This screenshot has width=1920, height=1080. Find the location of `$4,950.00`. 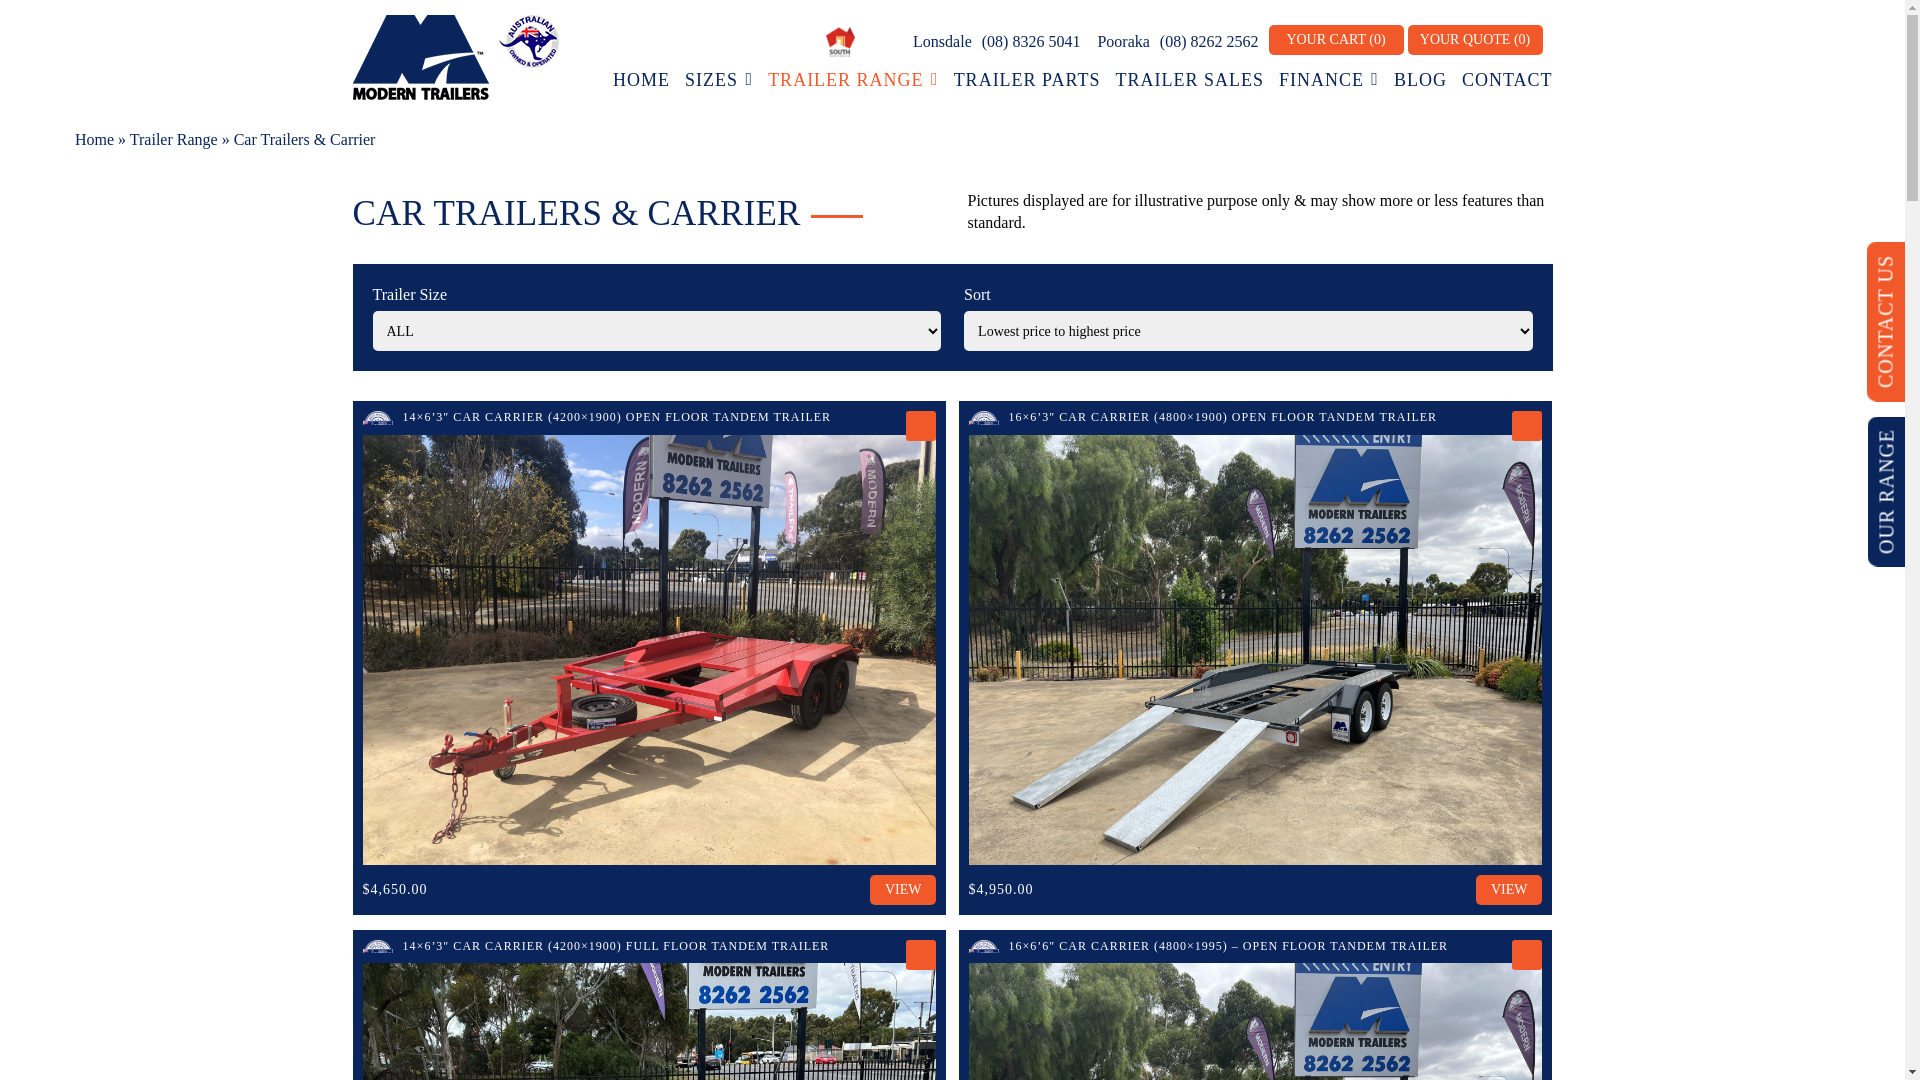

$4,950.00 is located at coordinates (1001, 890).